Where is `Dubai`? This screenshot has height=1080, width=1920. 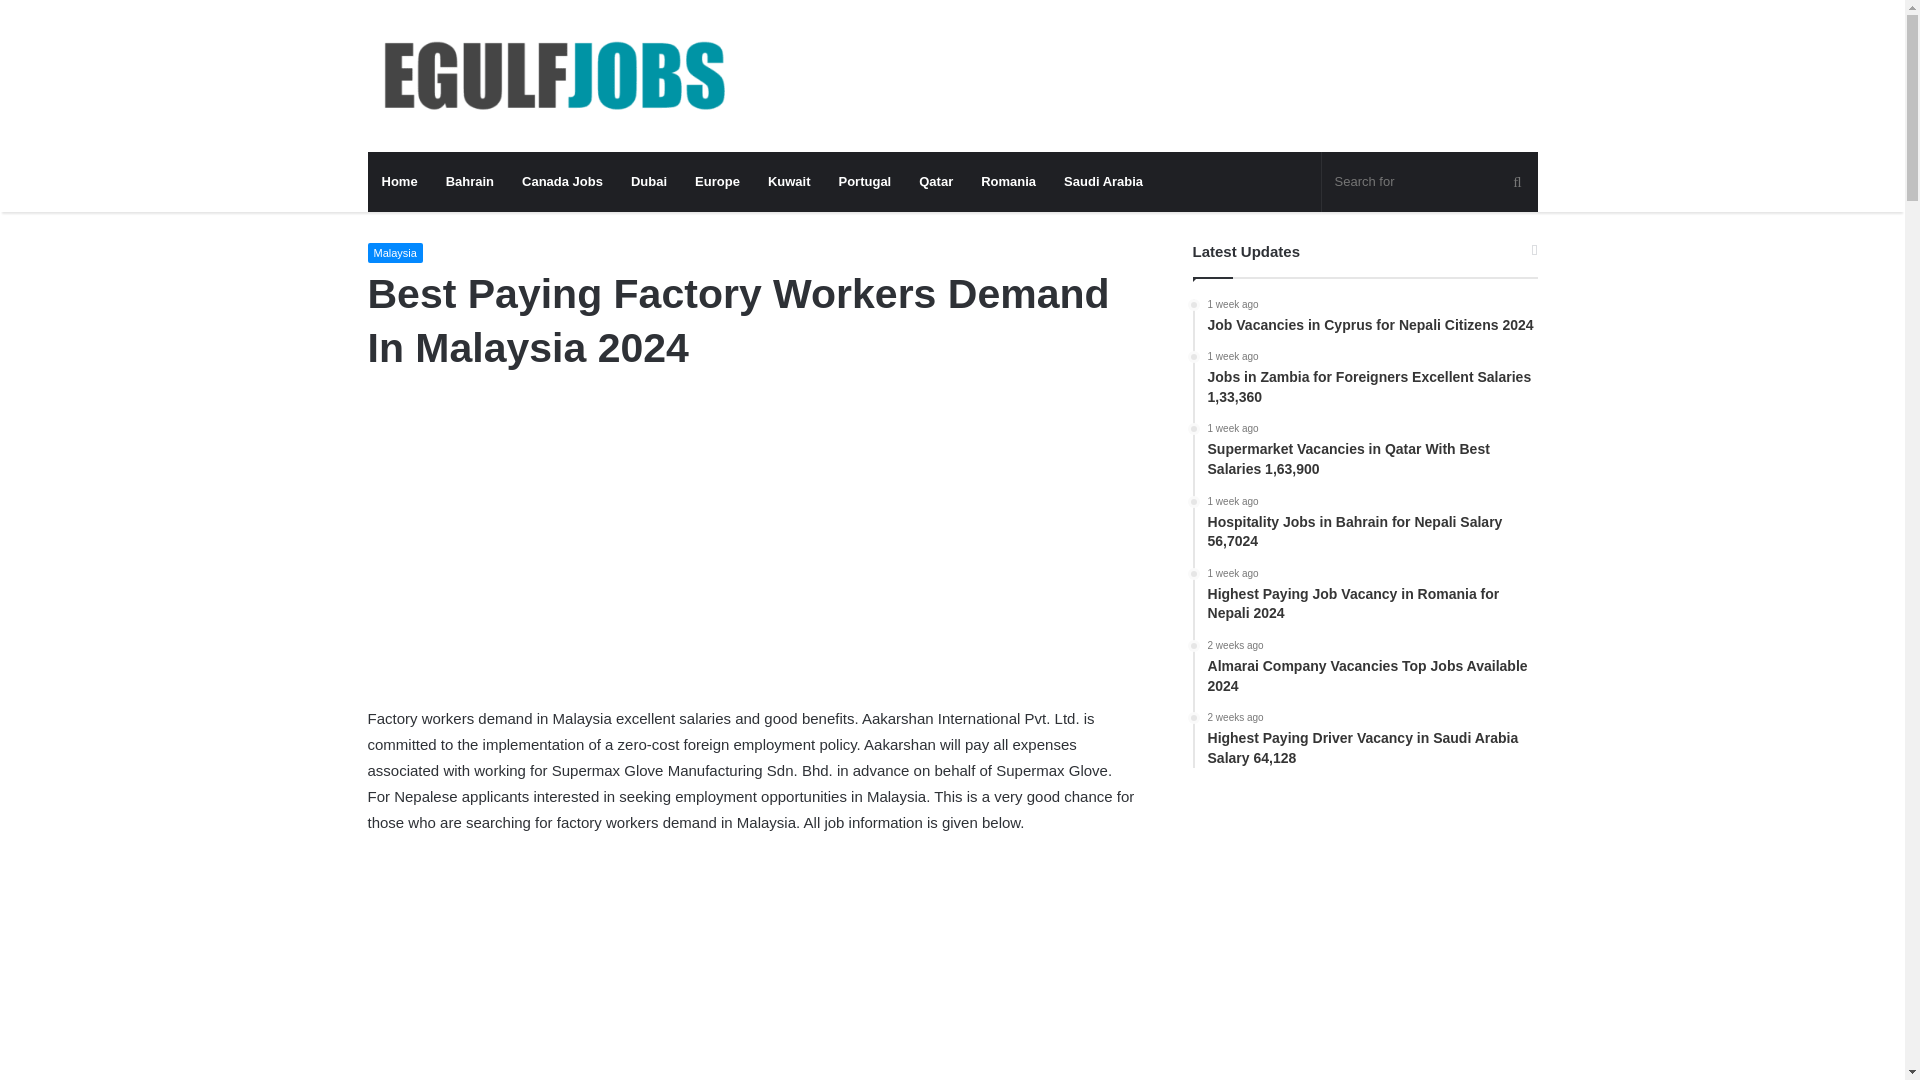 Dubai is located at coordinates (648, 182).